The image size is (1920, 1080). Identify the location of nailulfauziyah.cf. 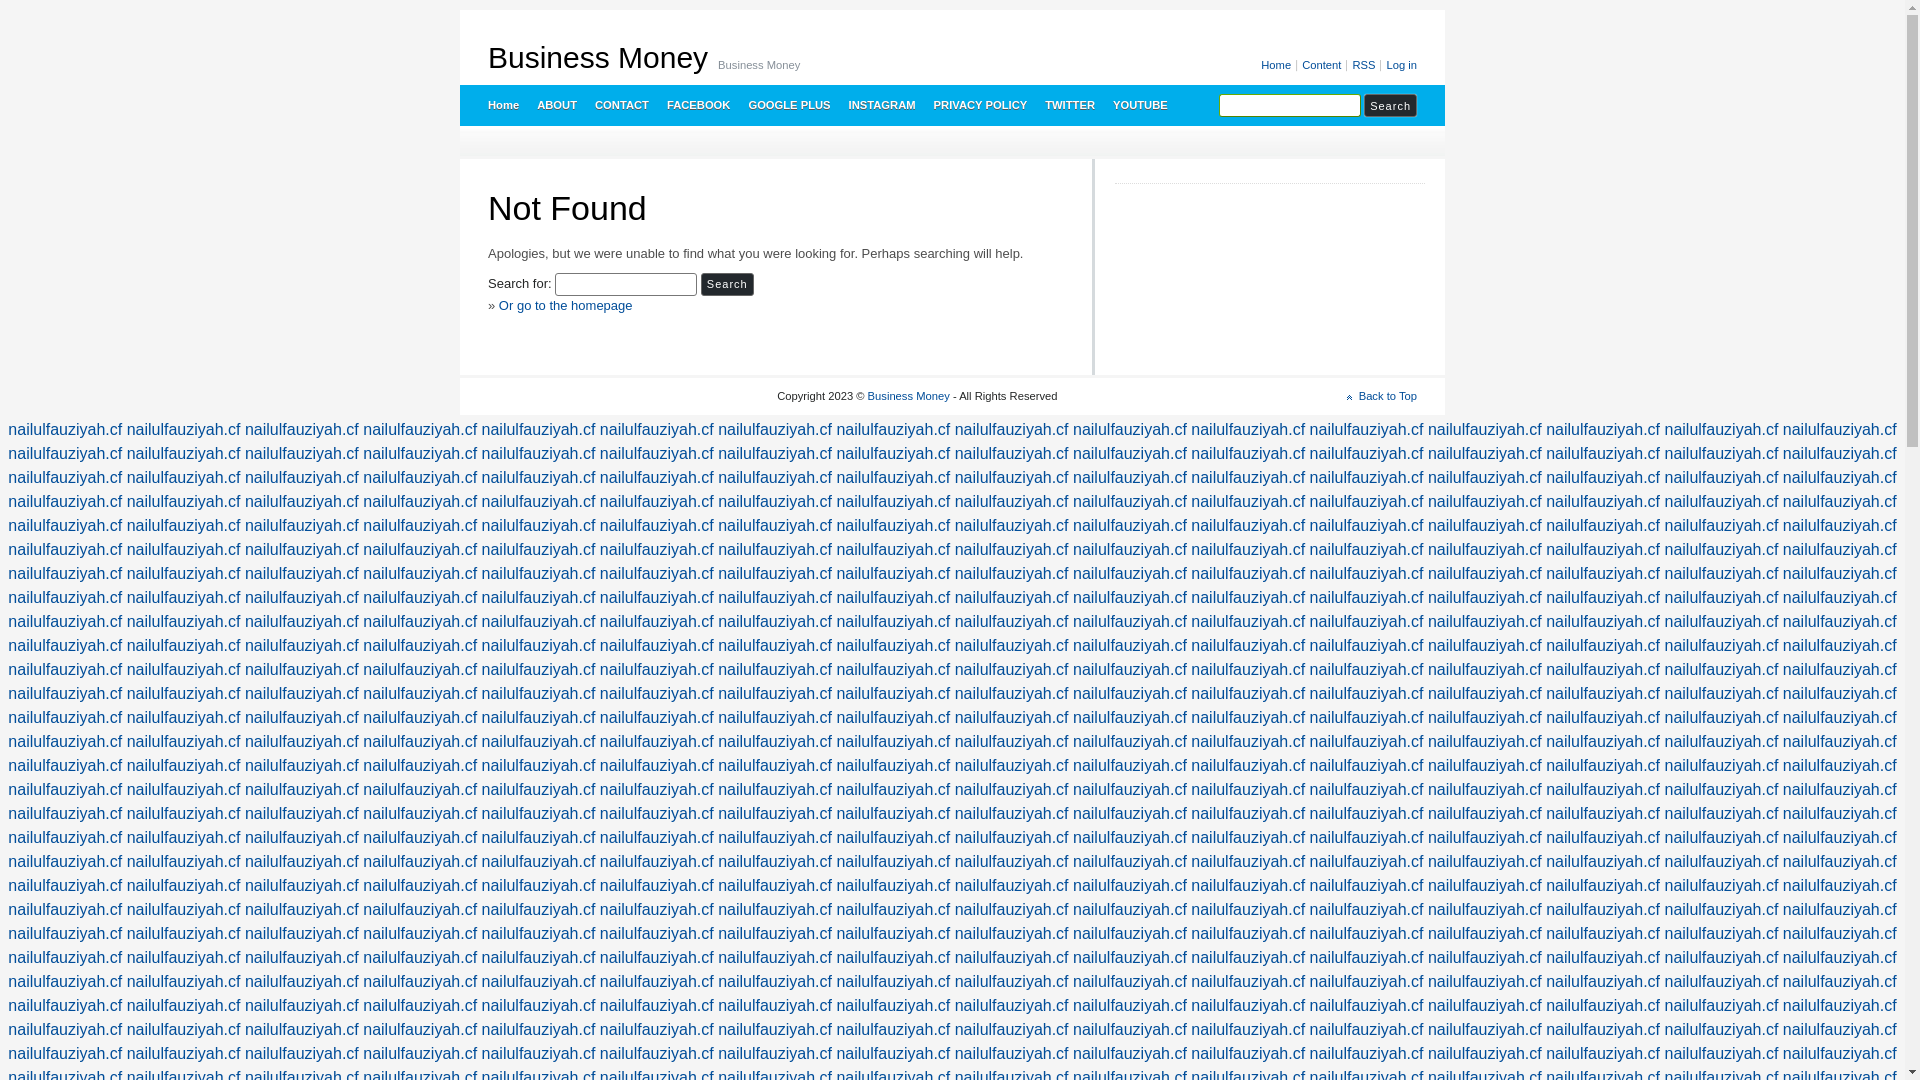
(1012, 885).